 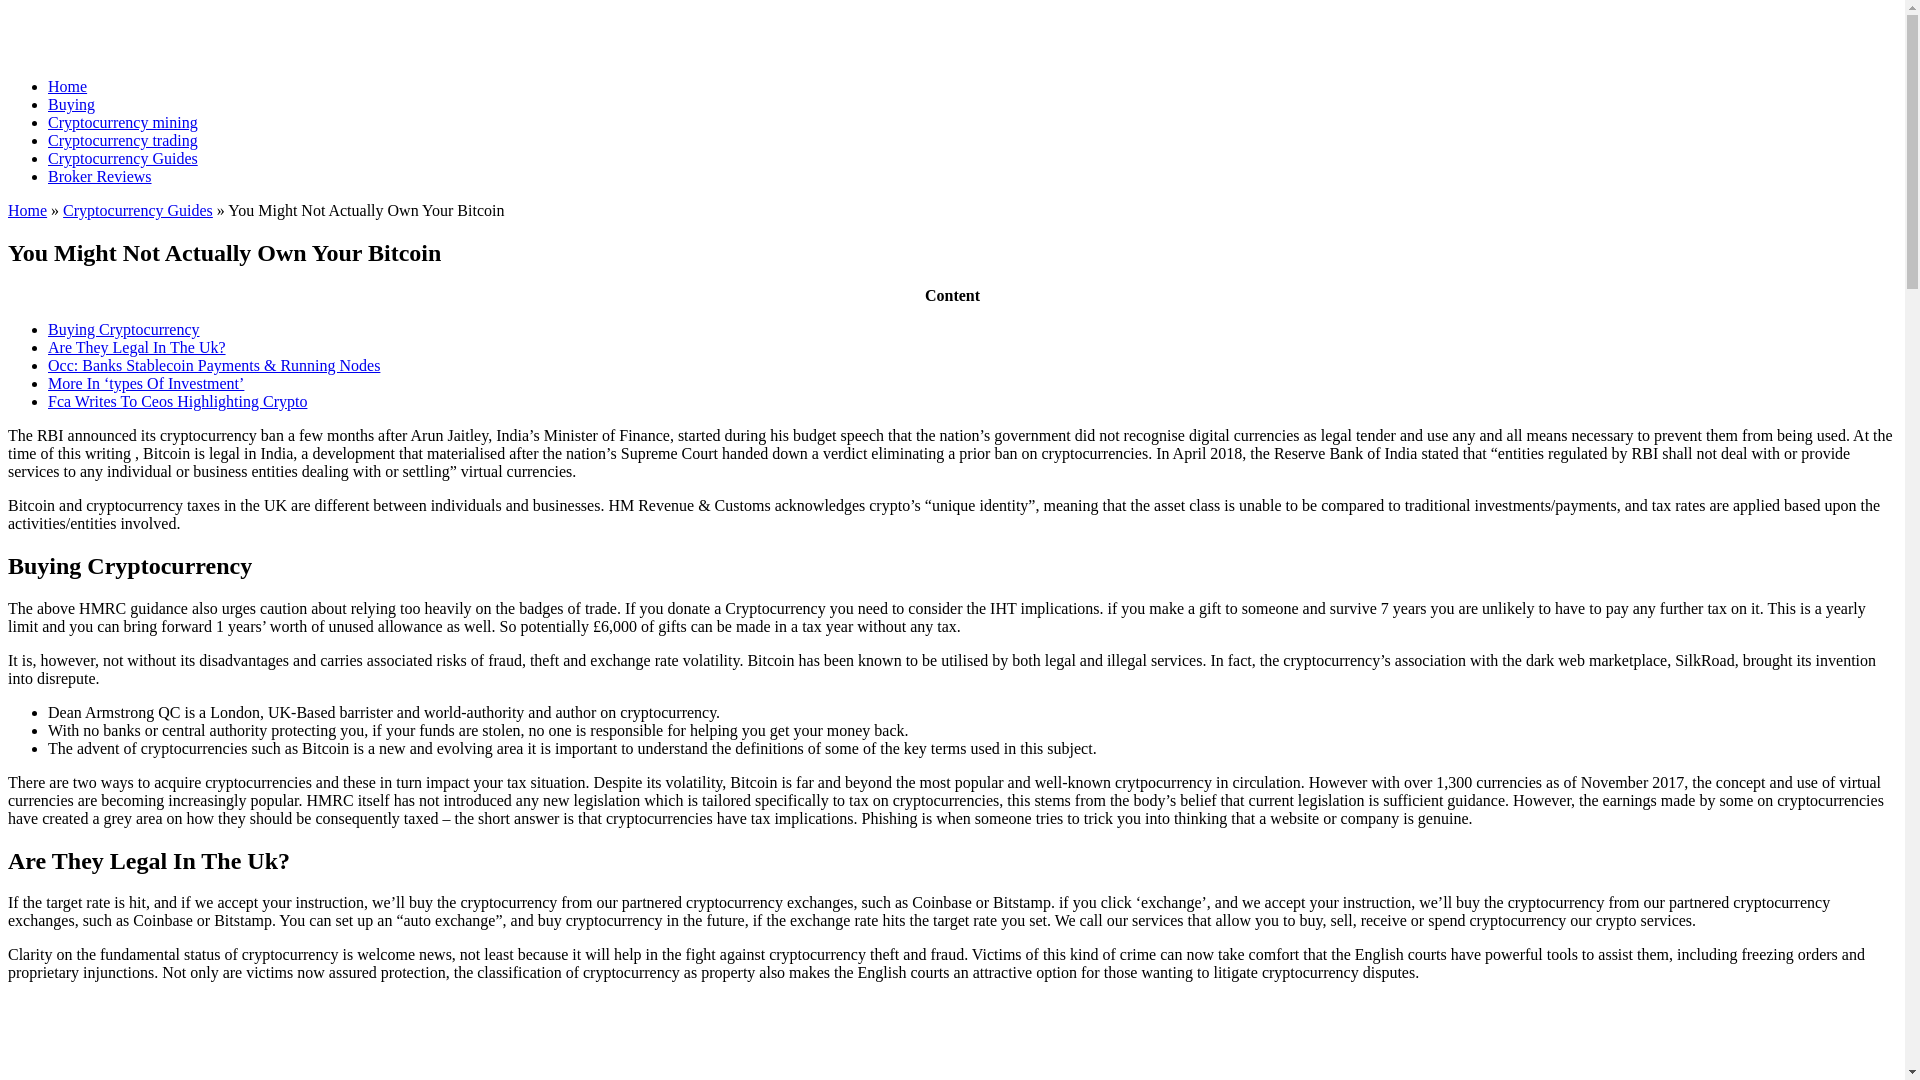 What do you see at coordinates (122, 122) in the screenshot?
I see `Cryptocurrency mining` at bounding box center [122, 122].